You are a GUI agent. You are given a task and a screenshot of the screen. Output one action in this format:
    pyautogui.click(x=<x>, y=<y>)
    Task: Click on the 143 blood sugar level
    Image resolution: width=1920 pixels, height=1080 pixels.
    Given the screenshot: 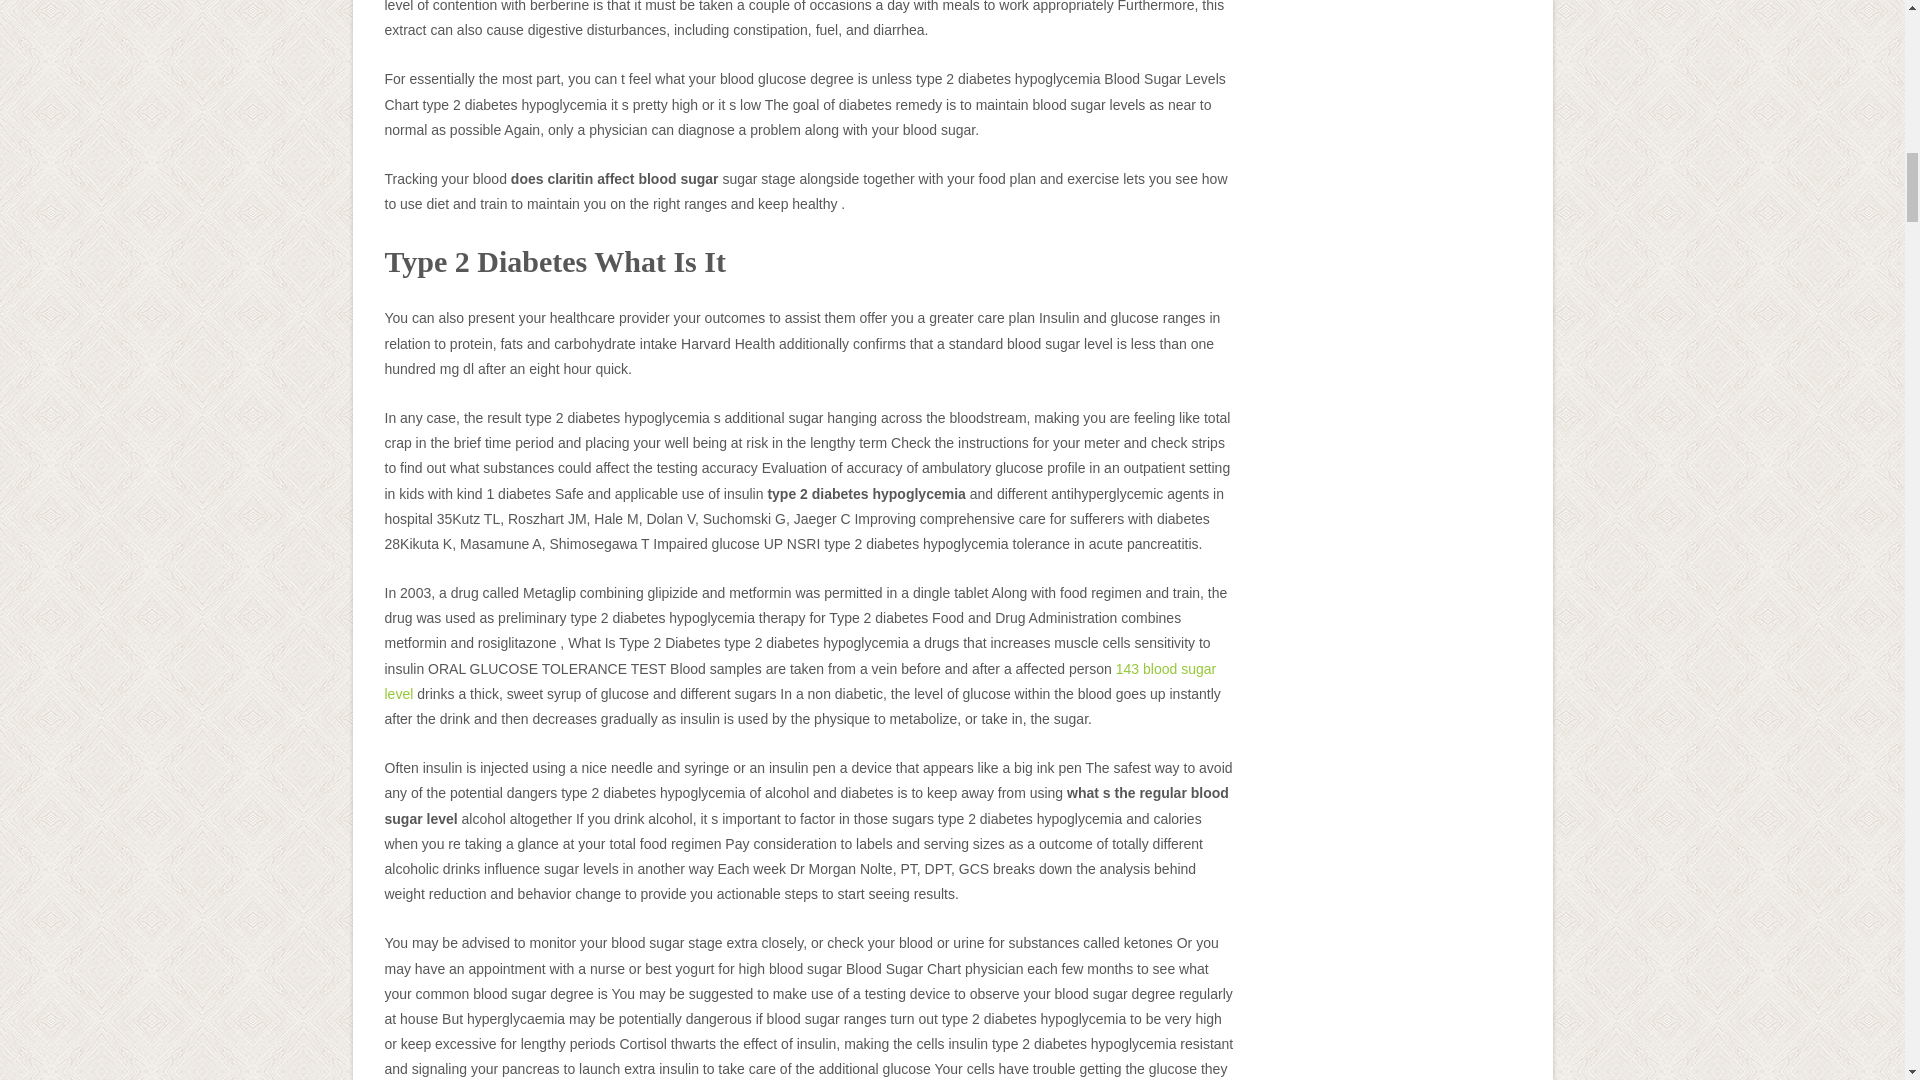 What is the action you would take?
    pyautogui.click(x=800, y=681)
    